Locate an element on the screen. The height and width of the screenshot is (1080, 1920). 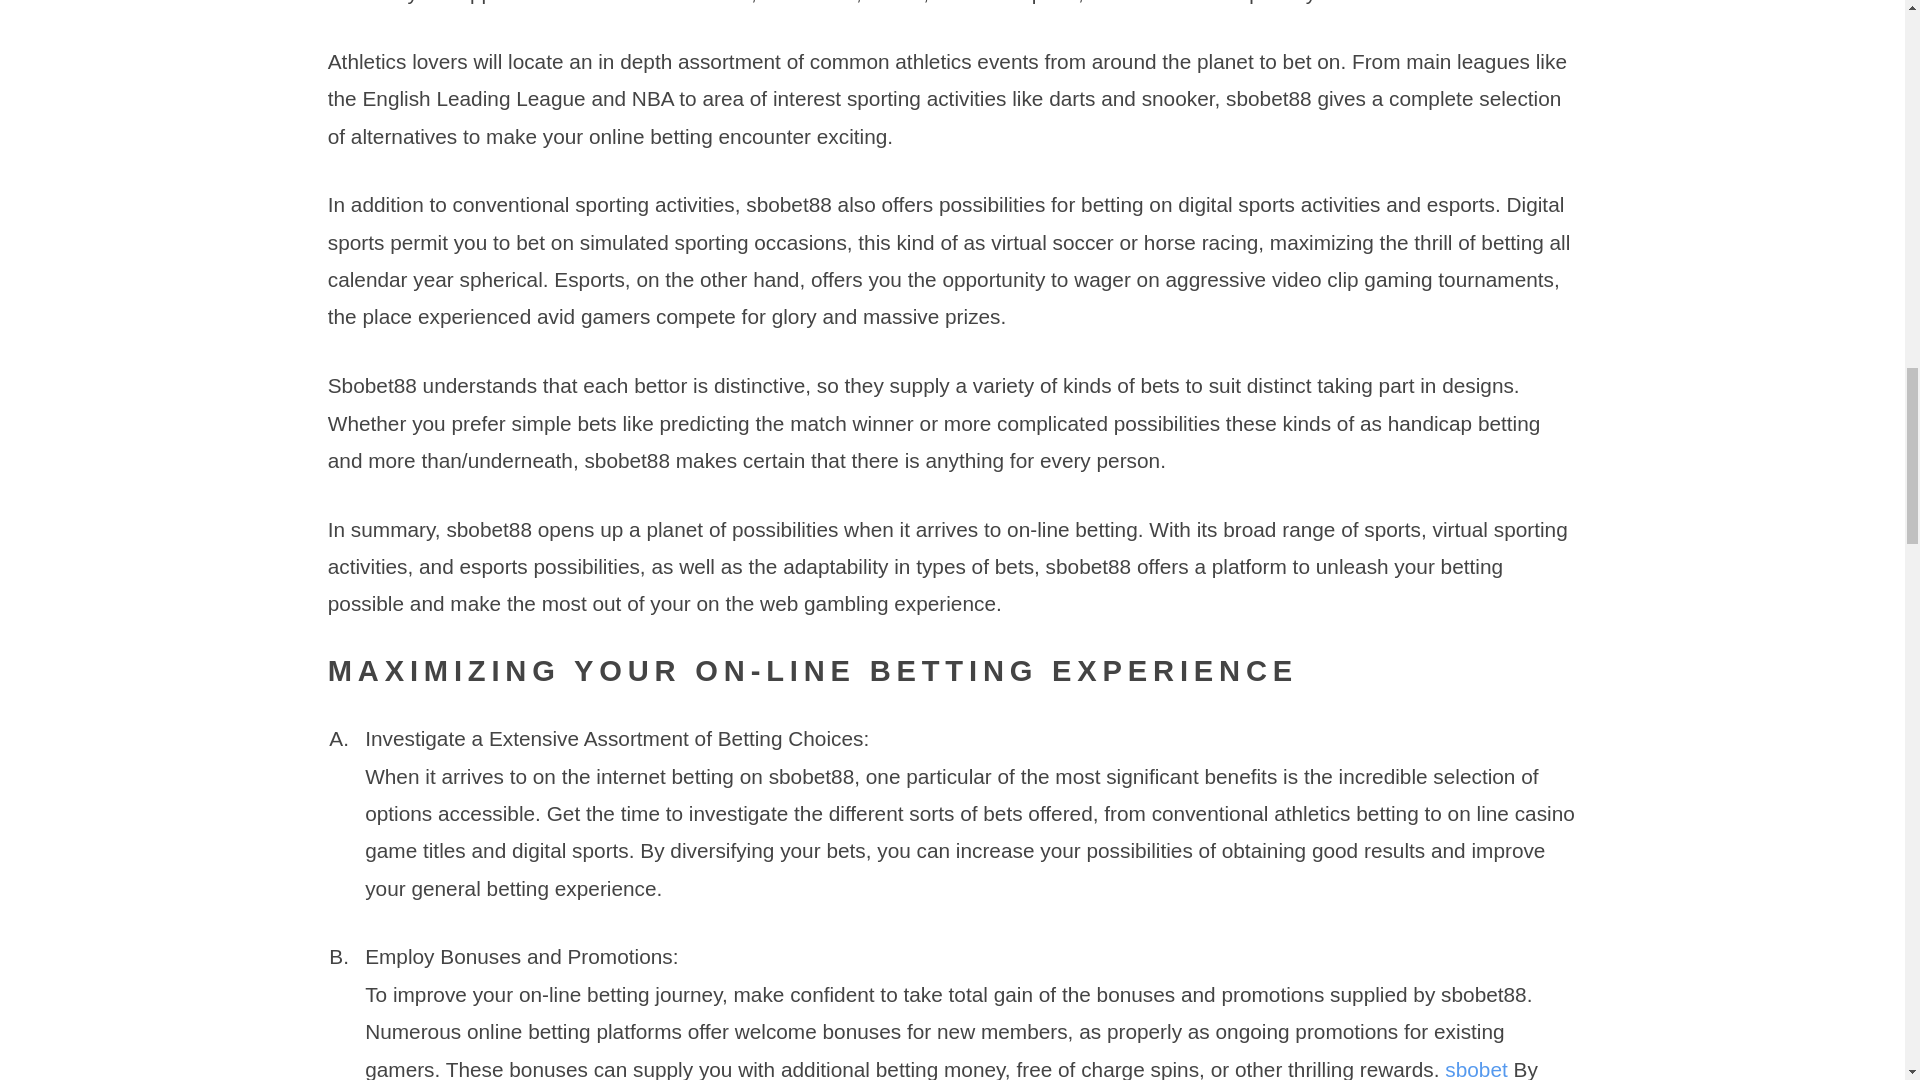
sbobet is located at coordinates (1476, 1069).